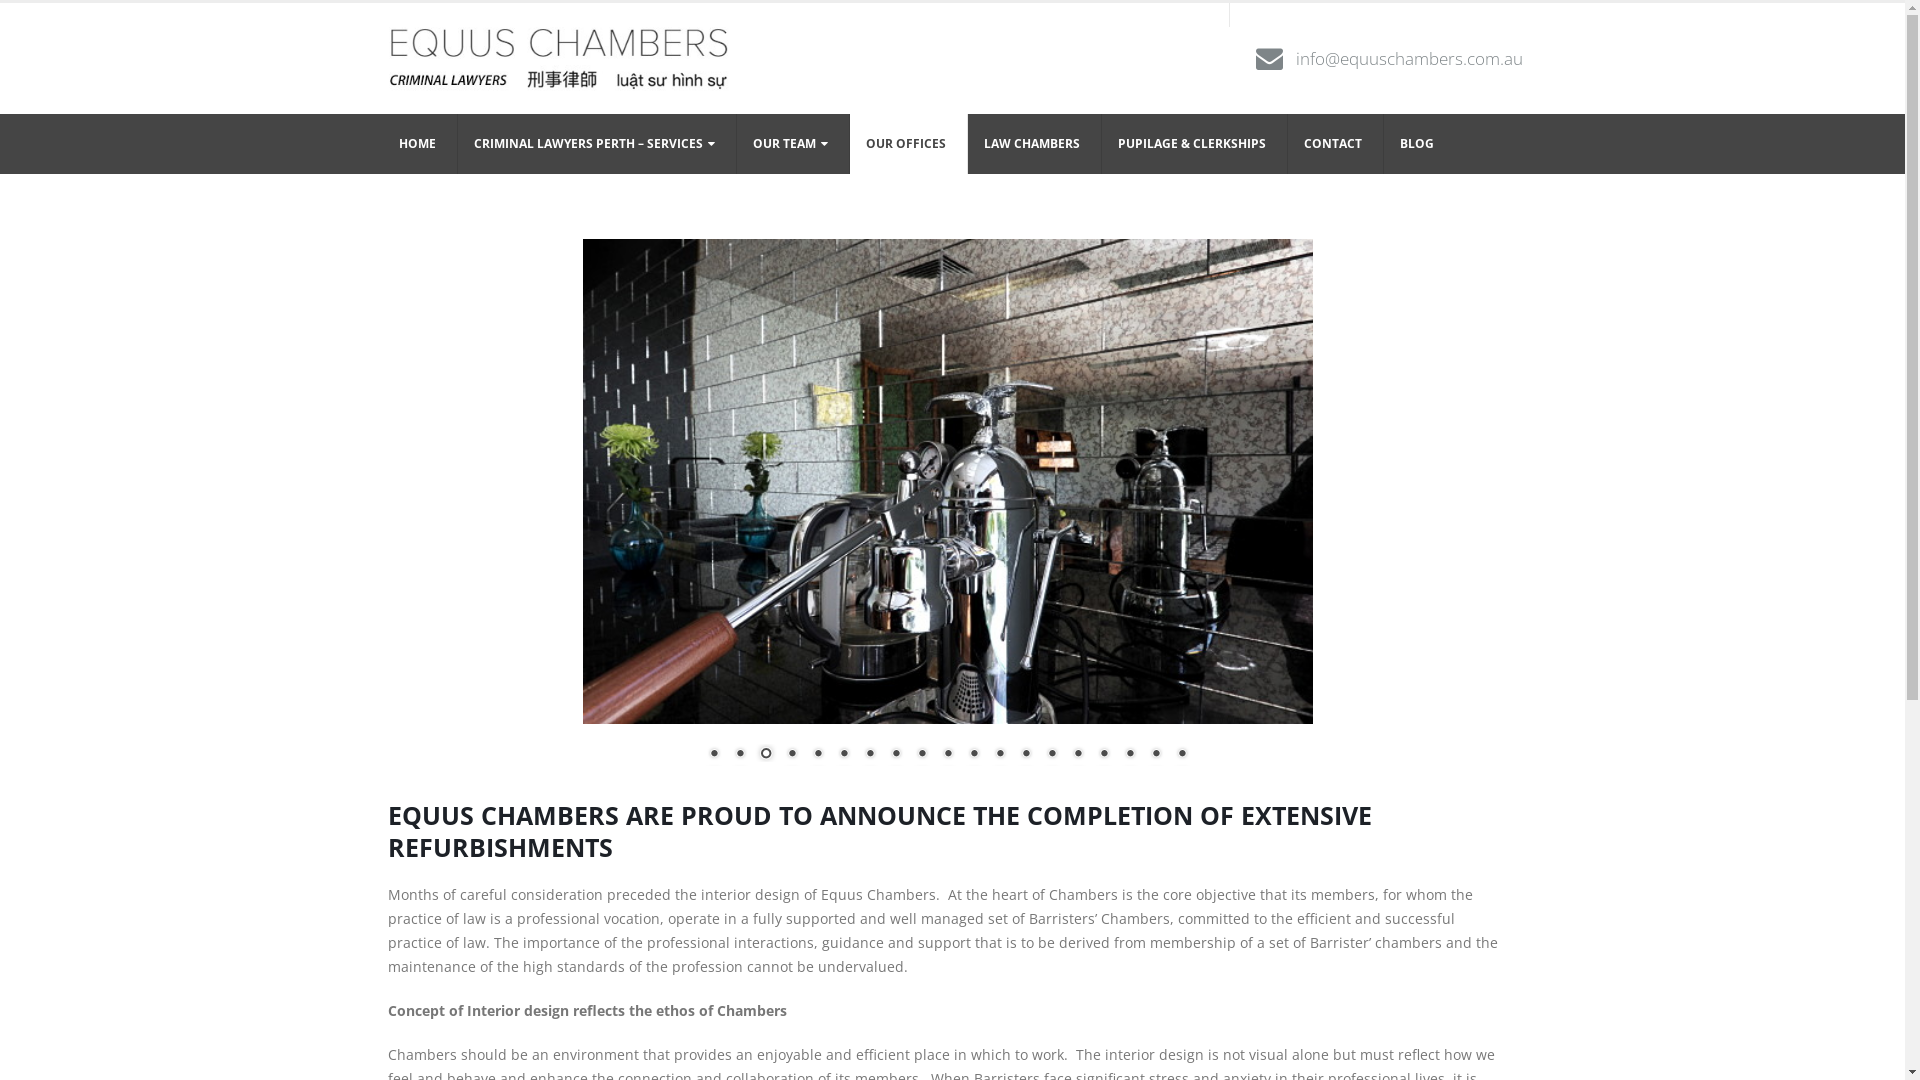  What do you see at coordinates (843, 755) in the screenshot?
I see `6` at bounding box center [843, 755].